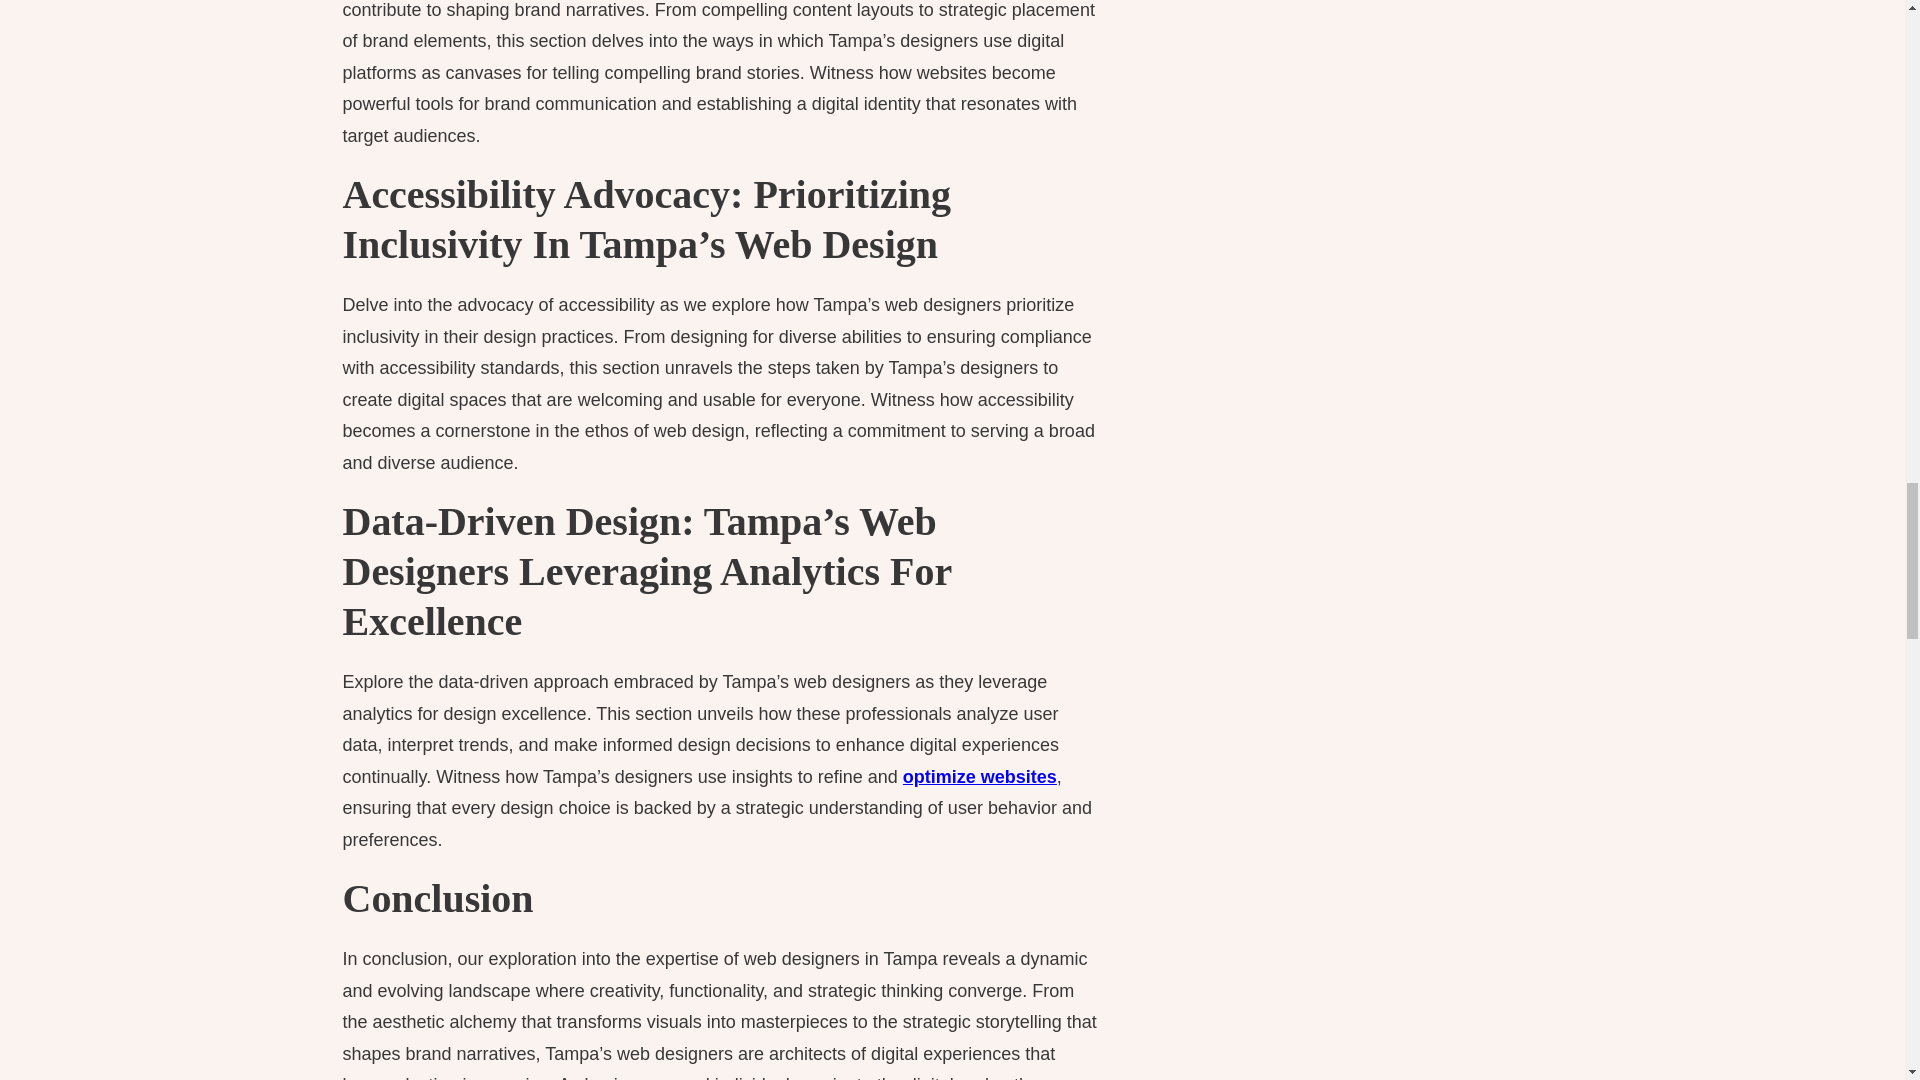  I want to click on optimize websites, so click(980, 776).